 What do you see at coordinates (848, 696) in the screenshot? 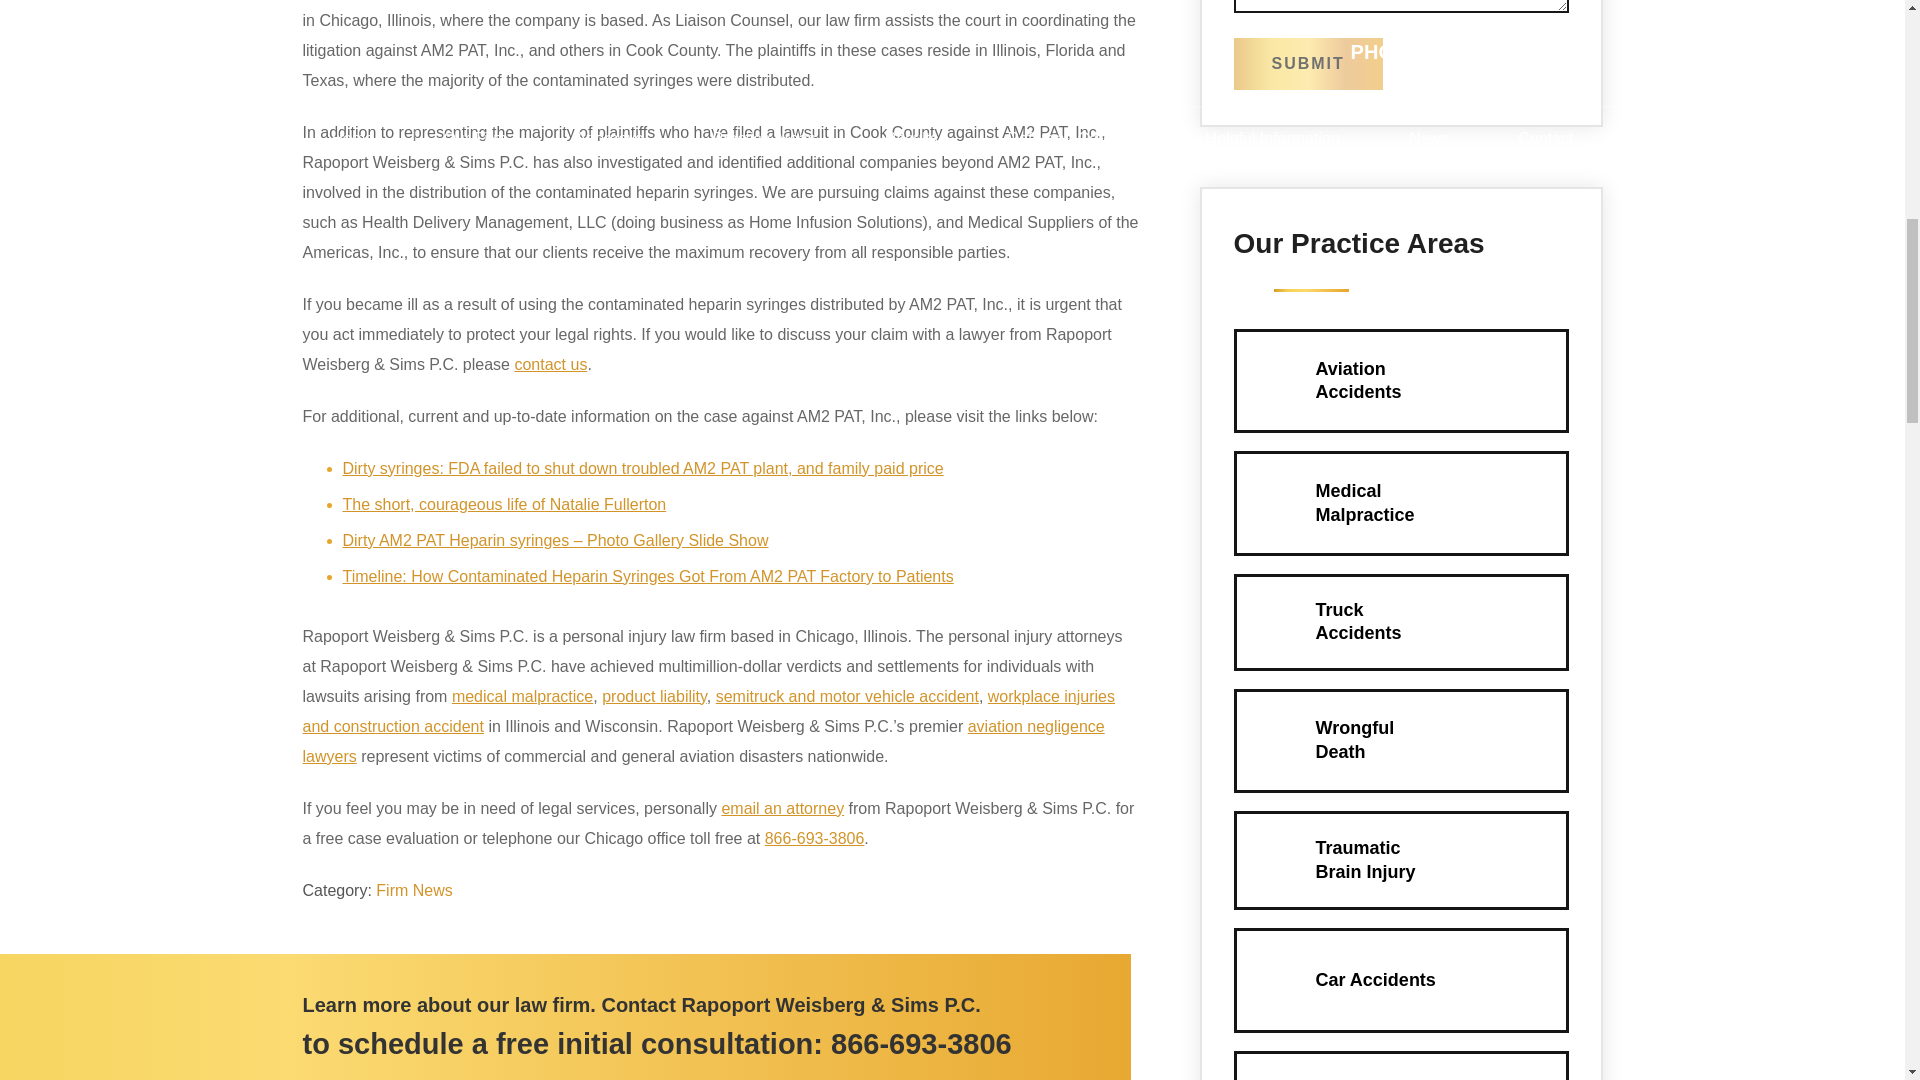
I see `semitruck and motor vehicle accident` at bounding box center [848, 696].